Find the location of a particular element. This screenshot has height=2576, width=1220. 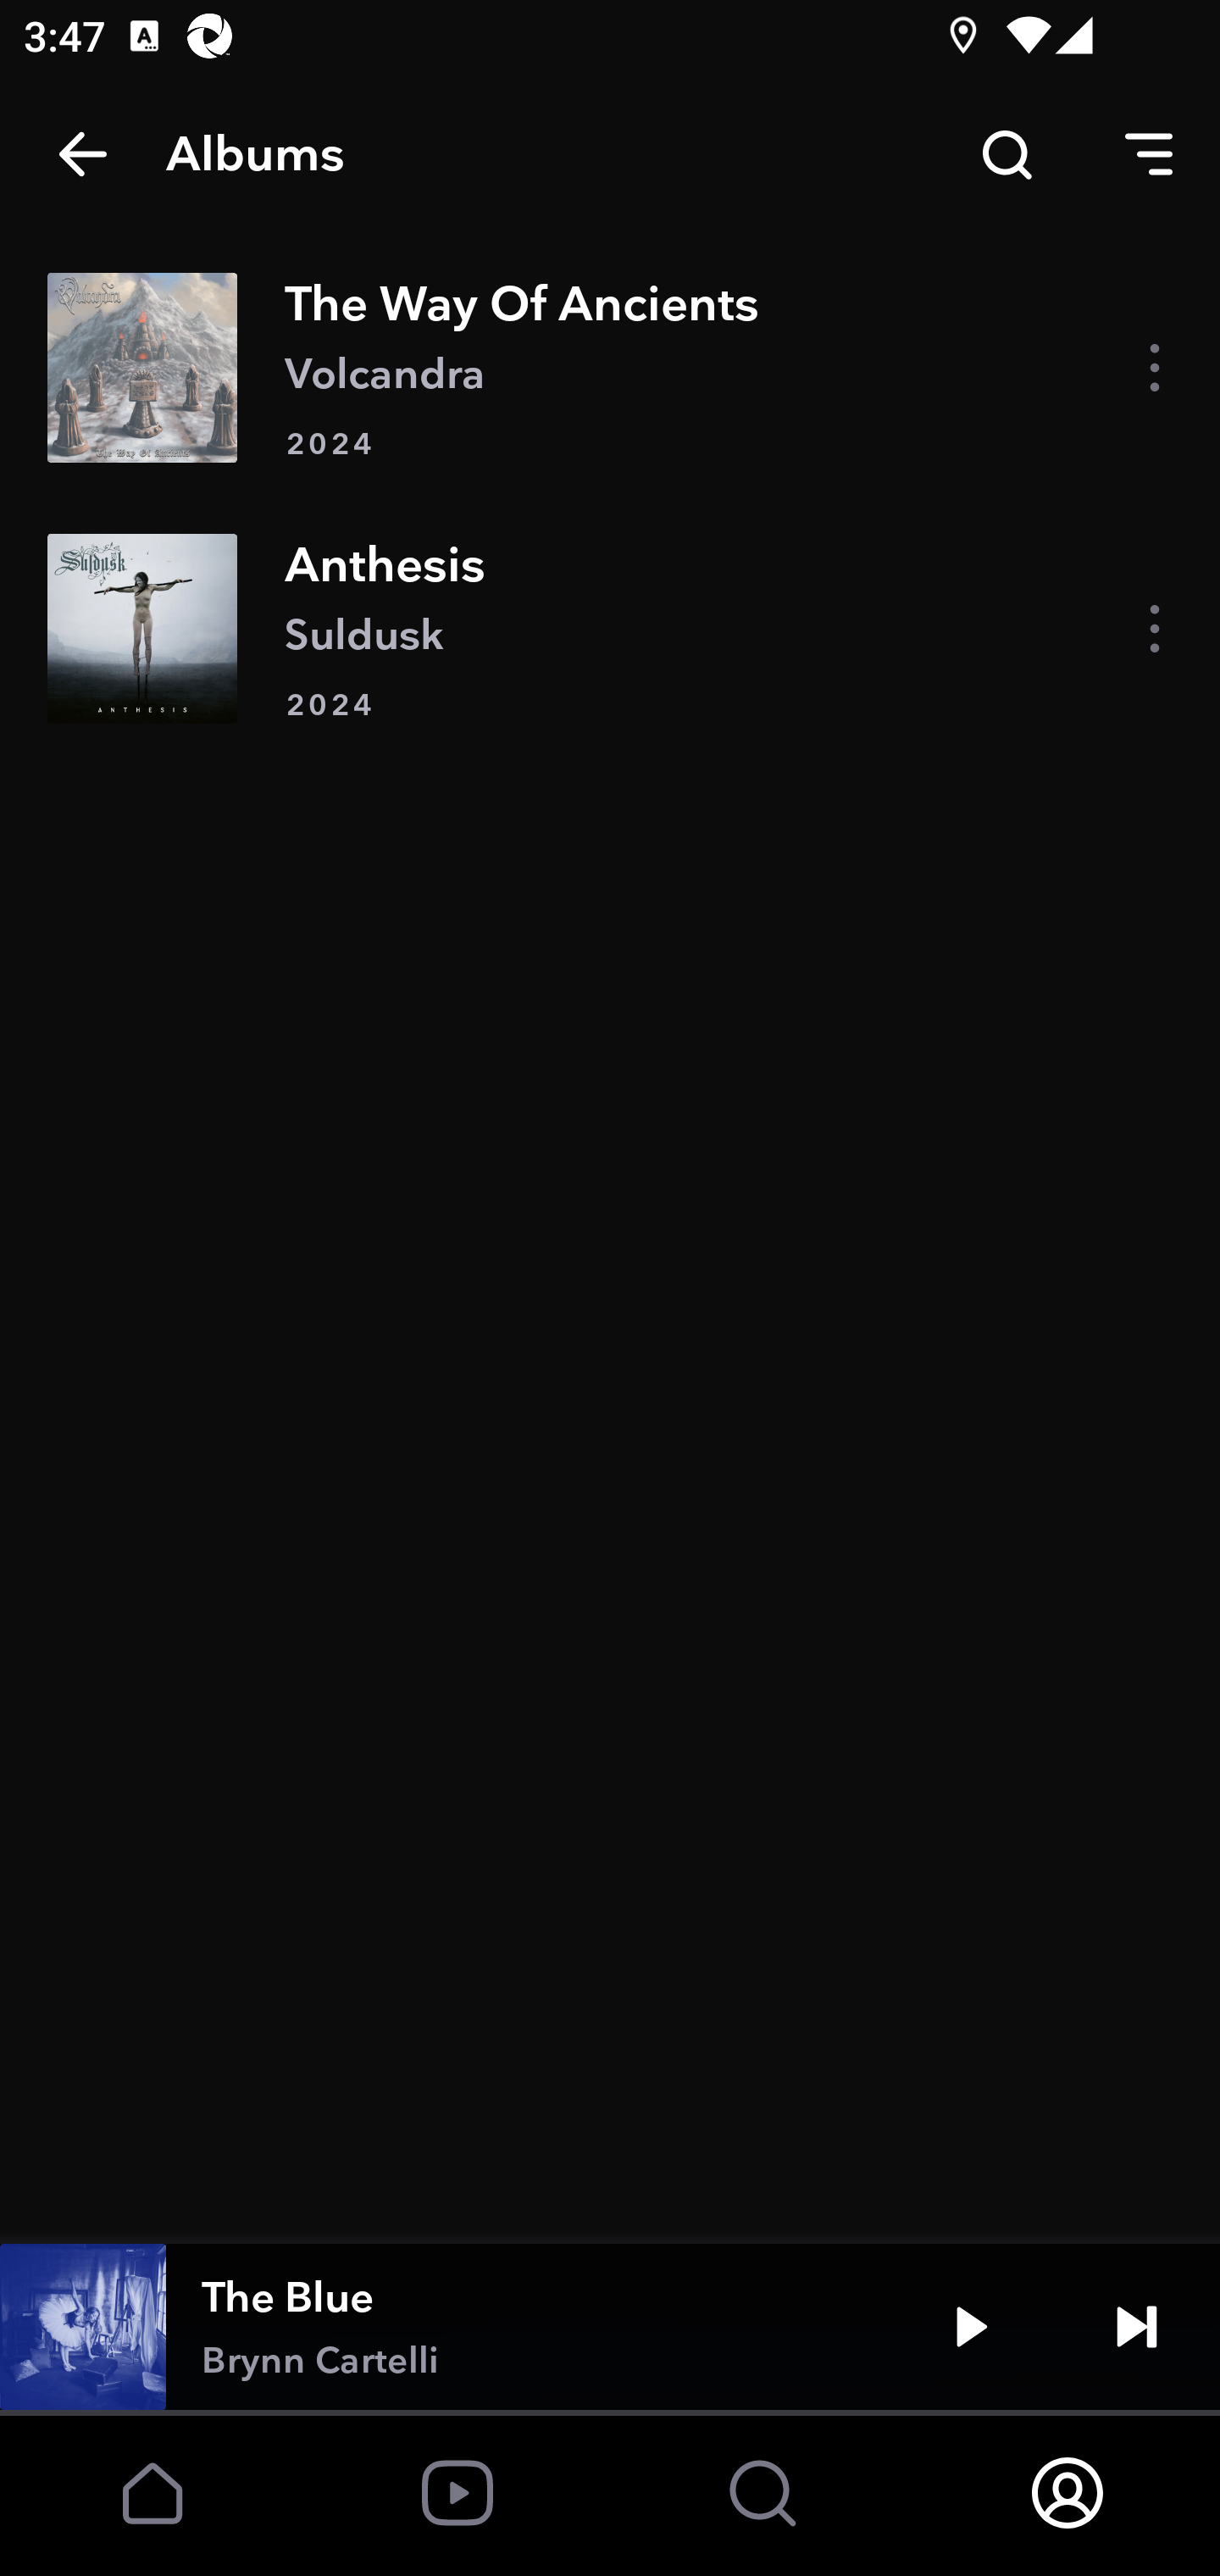

Search is located at coordinates (1006, 154).